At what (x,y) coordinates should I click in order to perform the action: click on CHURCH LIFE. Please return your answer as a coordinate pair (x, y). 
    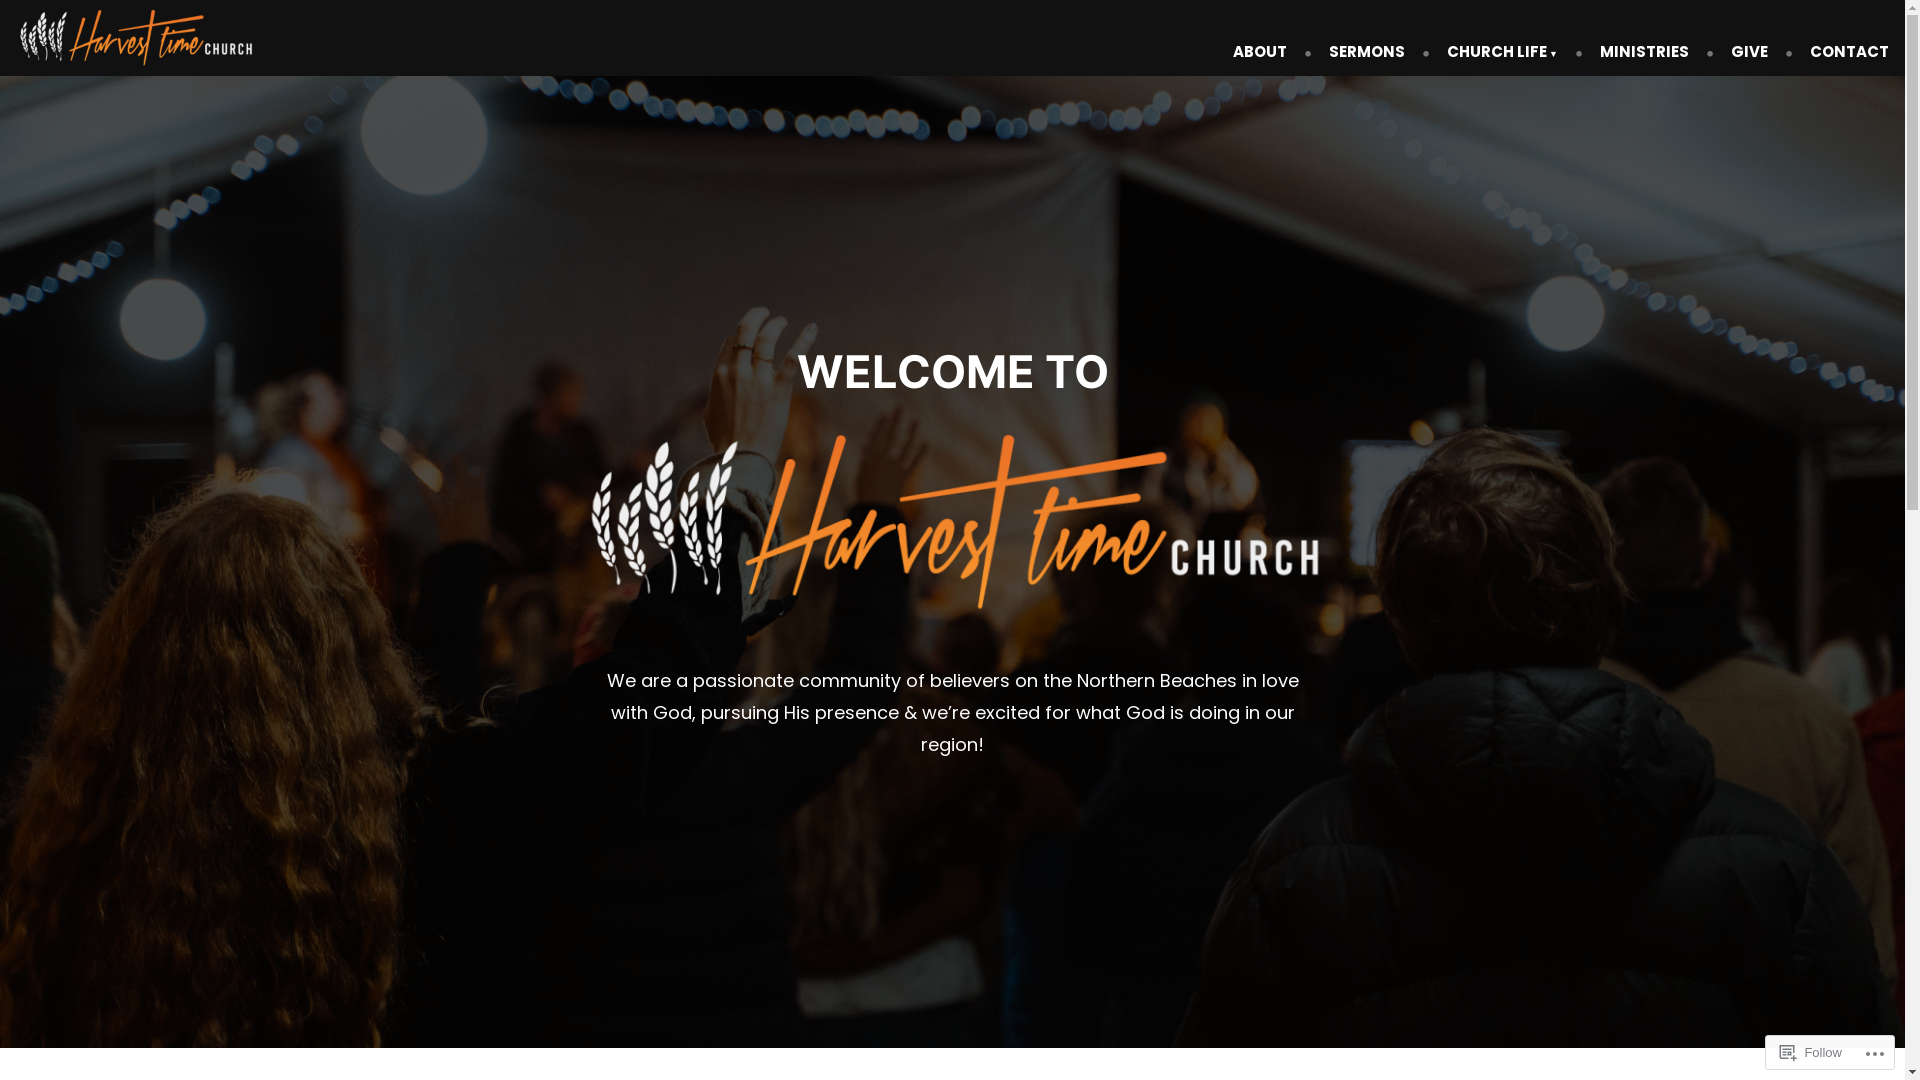
    Looking at the image, I should click on (1502, 53).